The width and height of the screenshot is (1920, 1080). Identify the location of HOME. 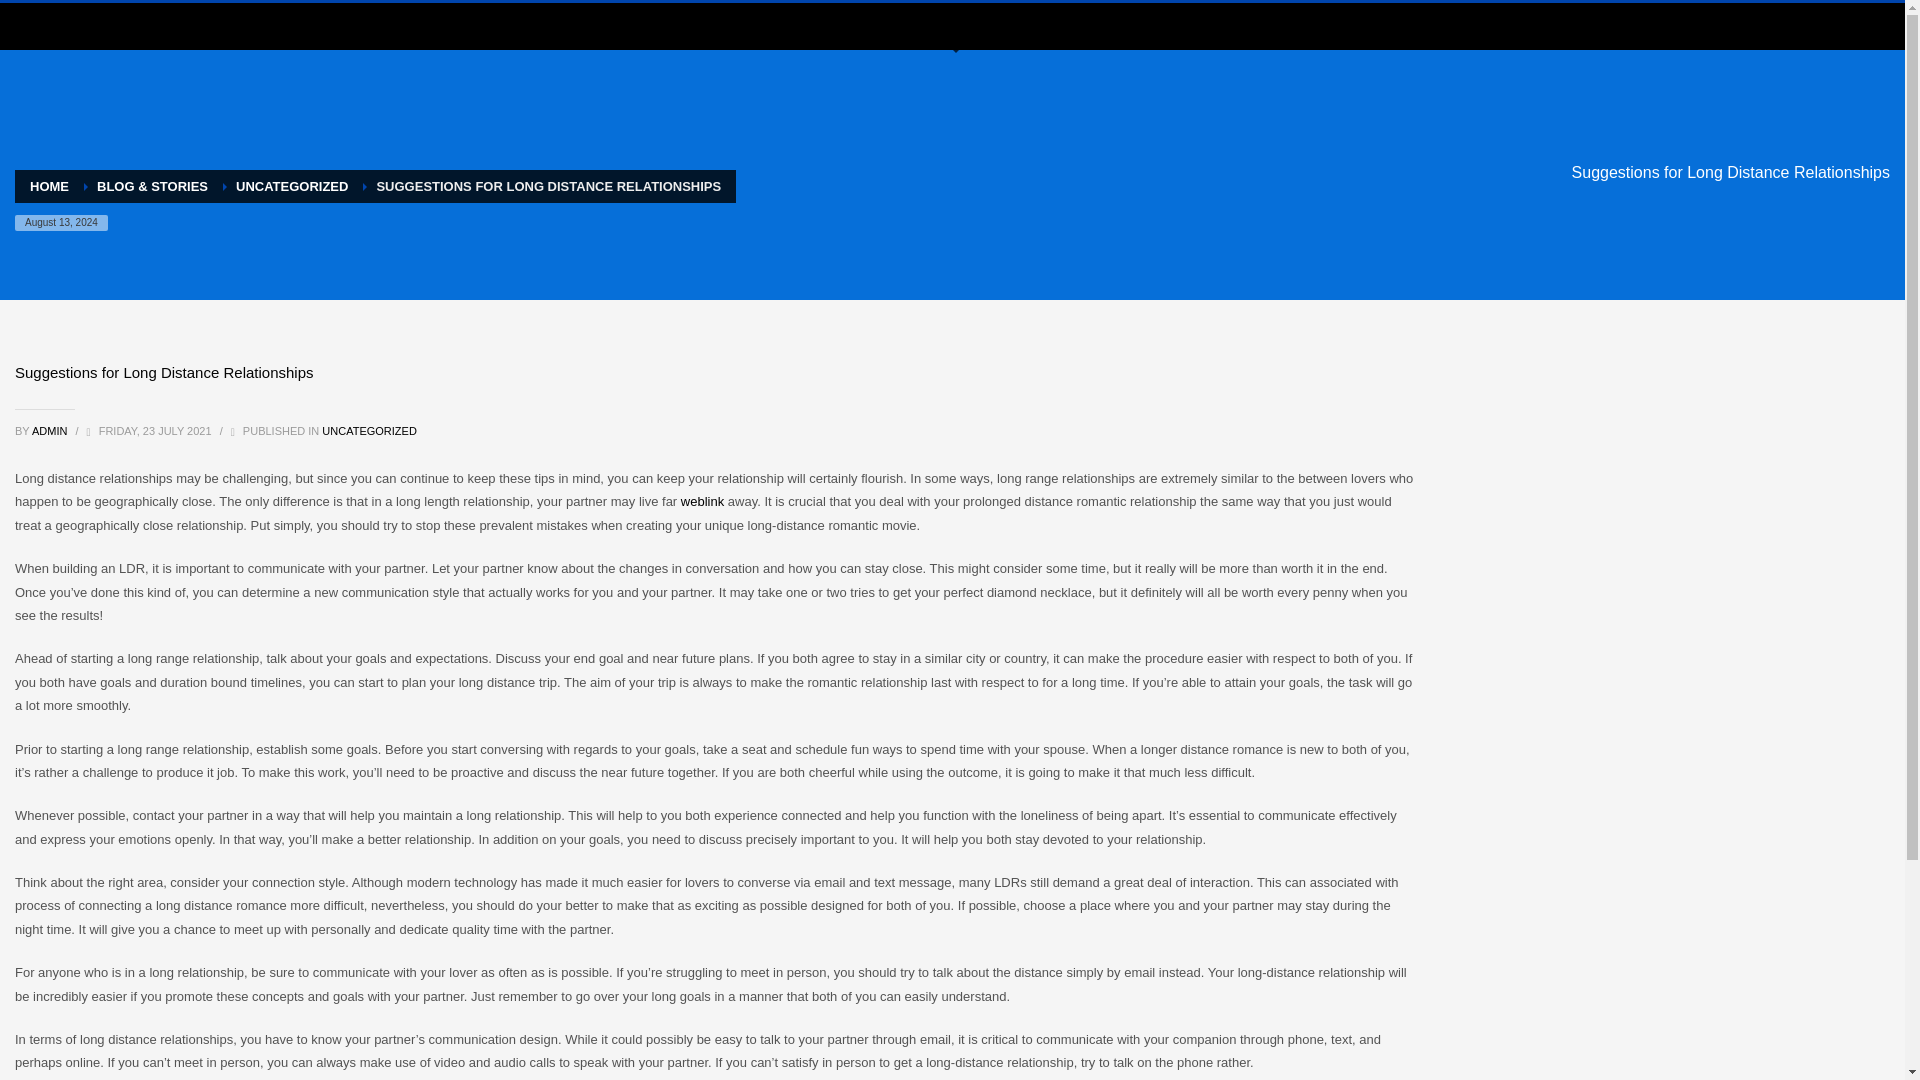
(50, 186).